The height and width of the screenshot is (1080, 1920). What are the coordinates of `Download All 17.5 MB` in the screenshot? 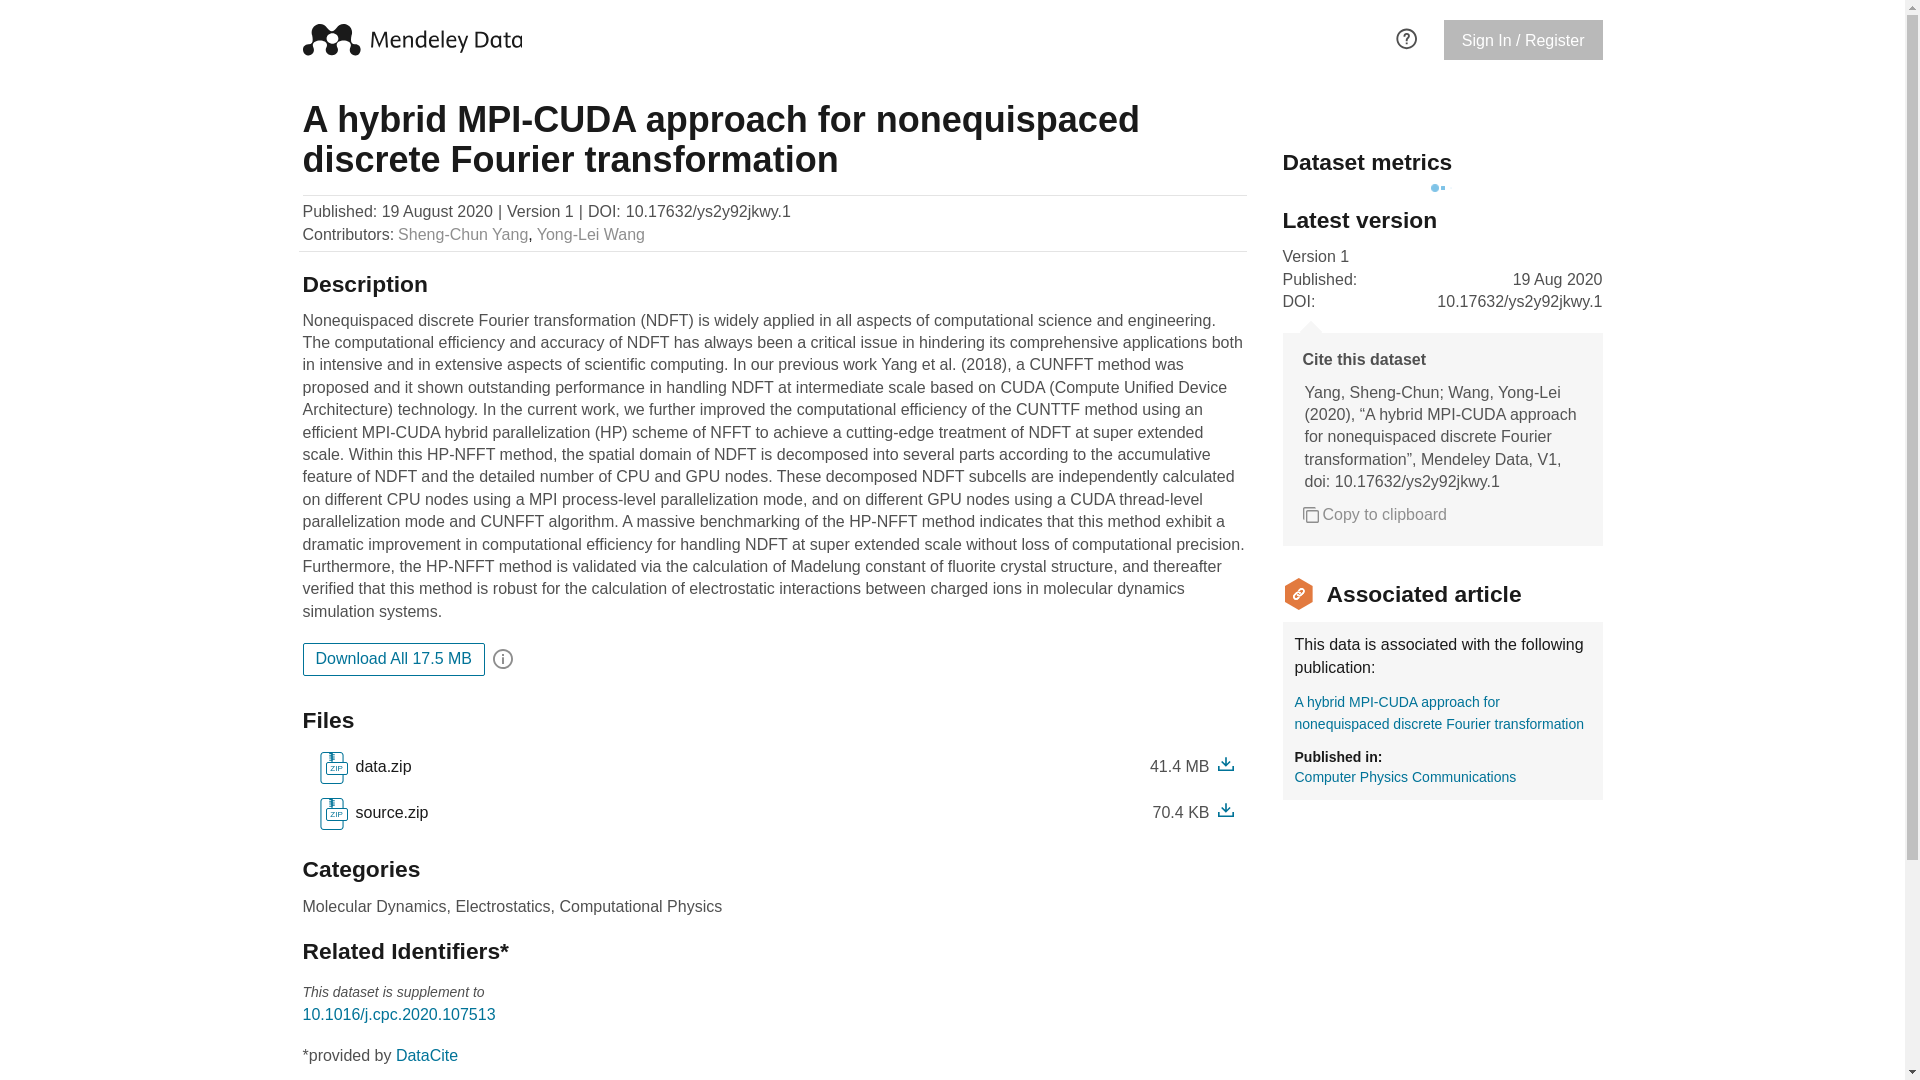 It's located at (380, 766).